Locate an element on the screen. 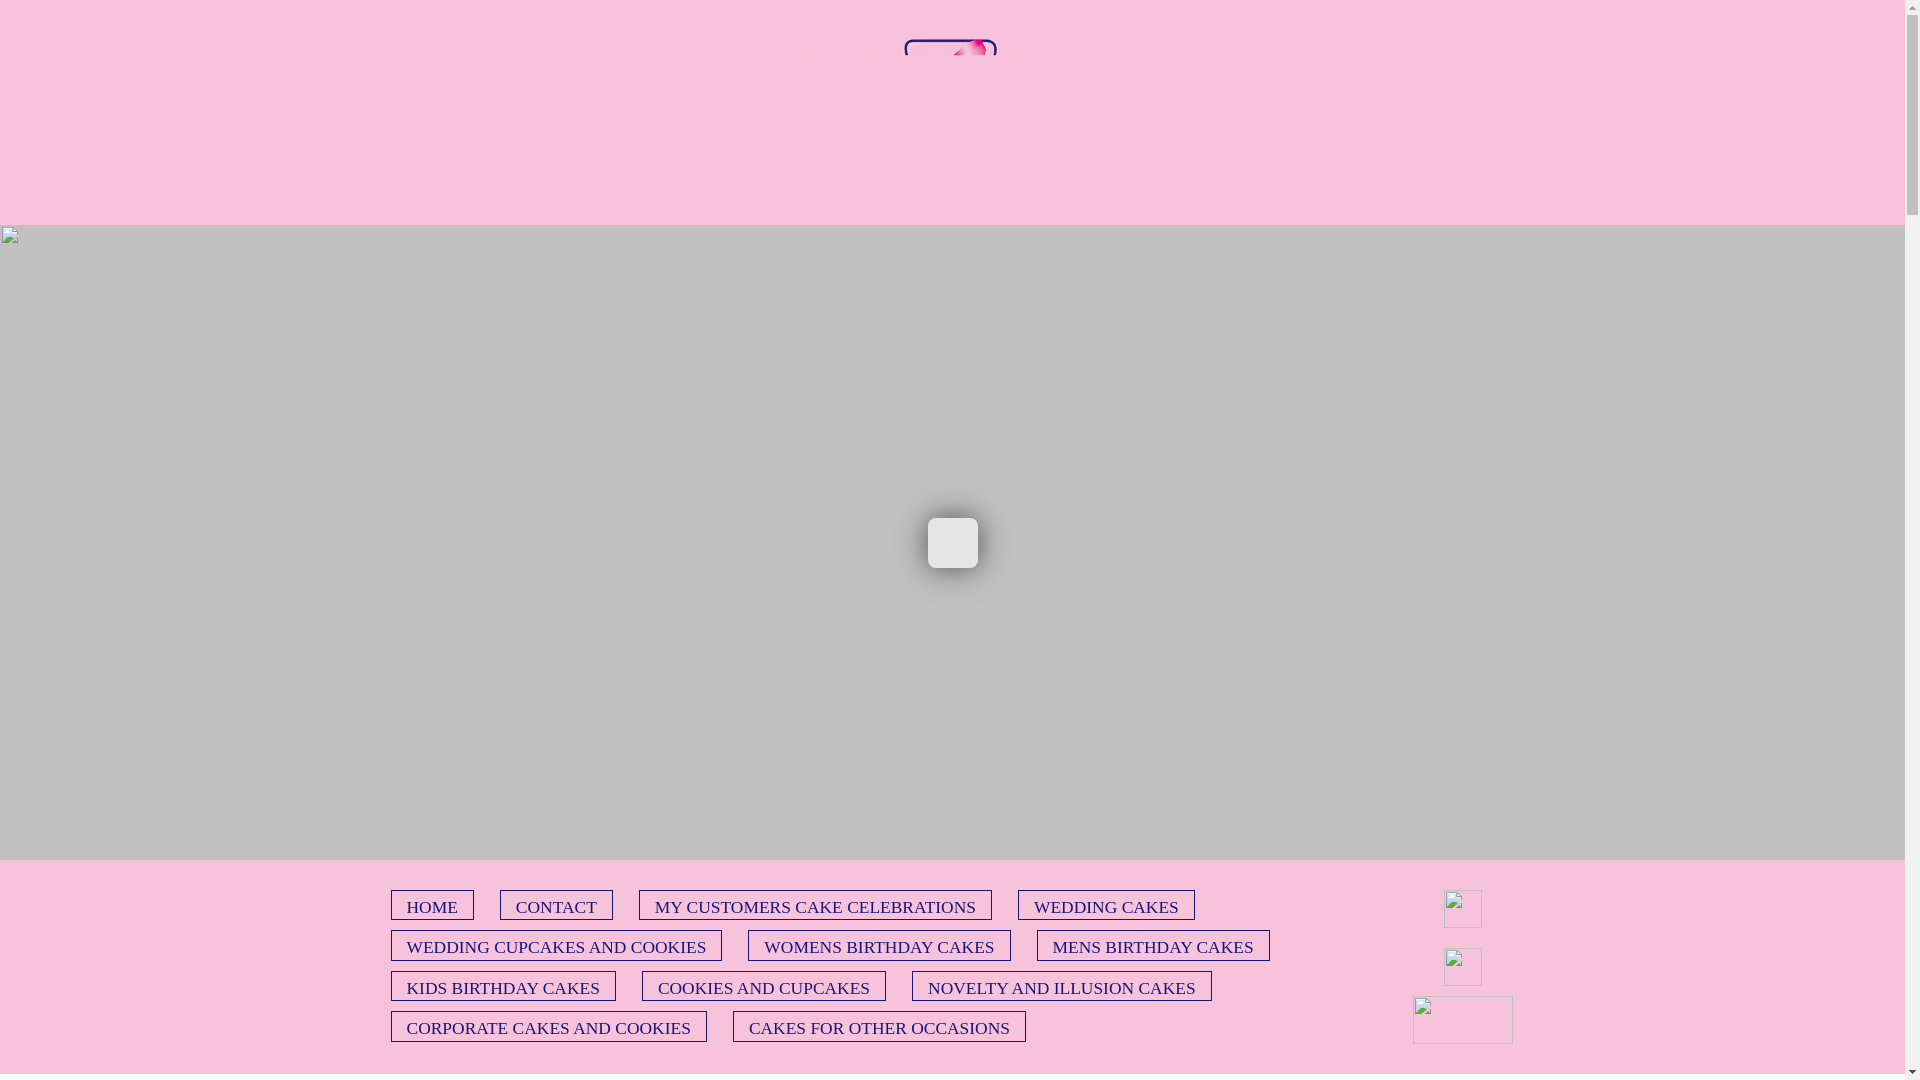  COOKIES AND CUPCAKES is located at coordinates (763, 986).